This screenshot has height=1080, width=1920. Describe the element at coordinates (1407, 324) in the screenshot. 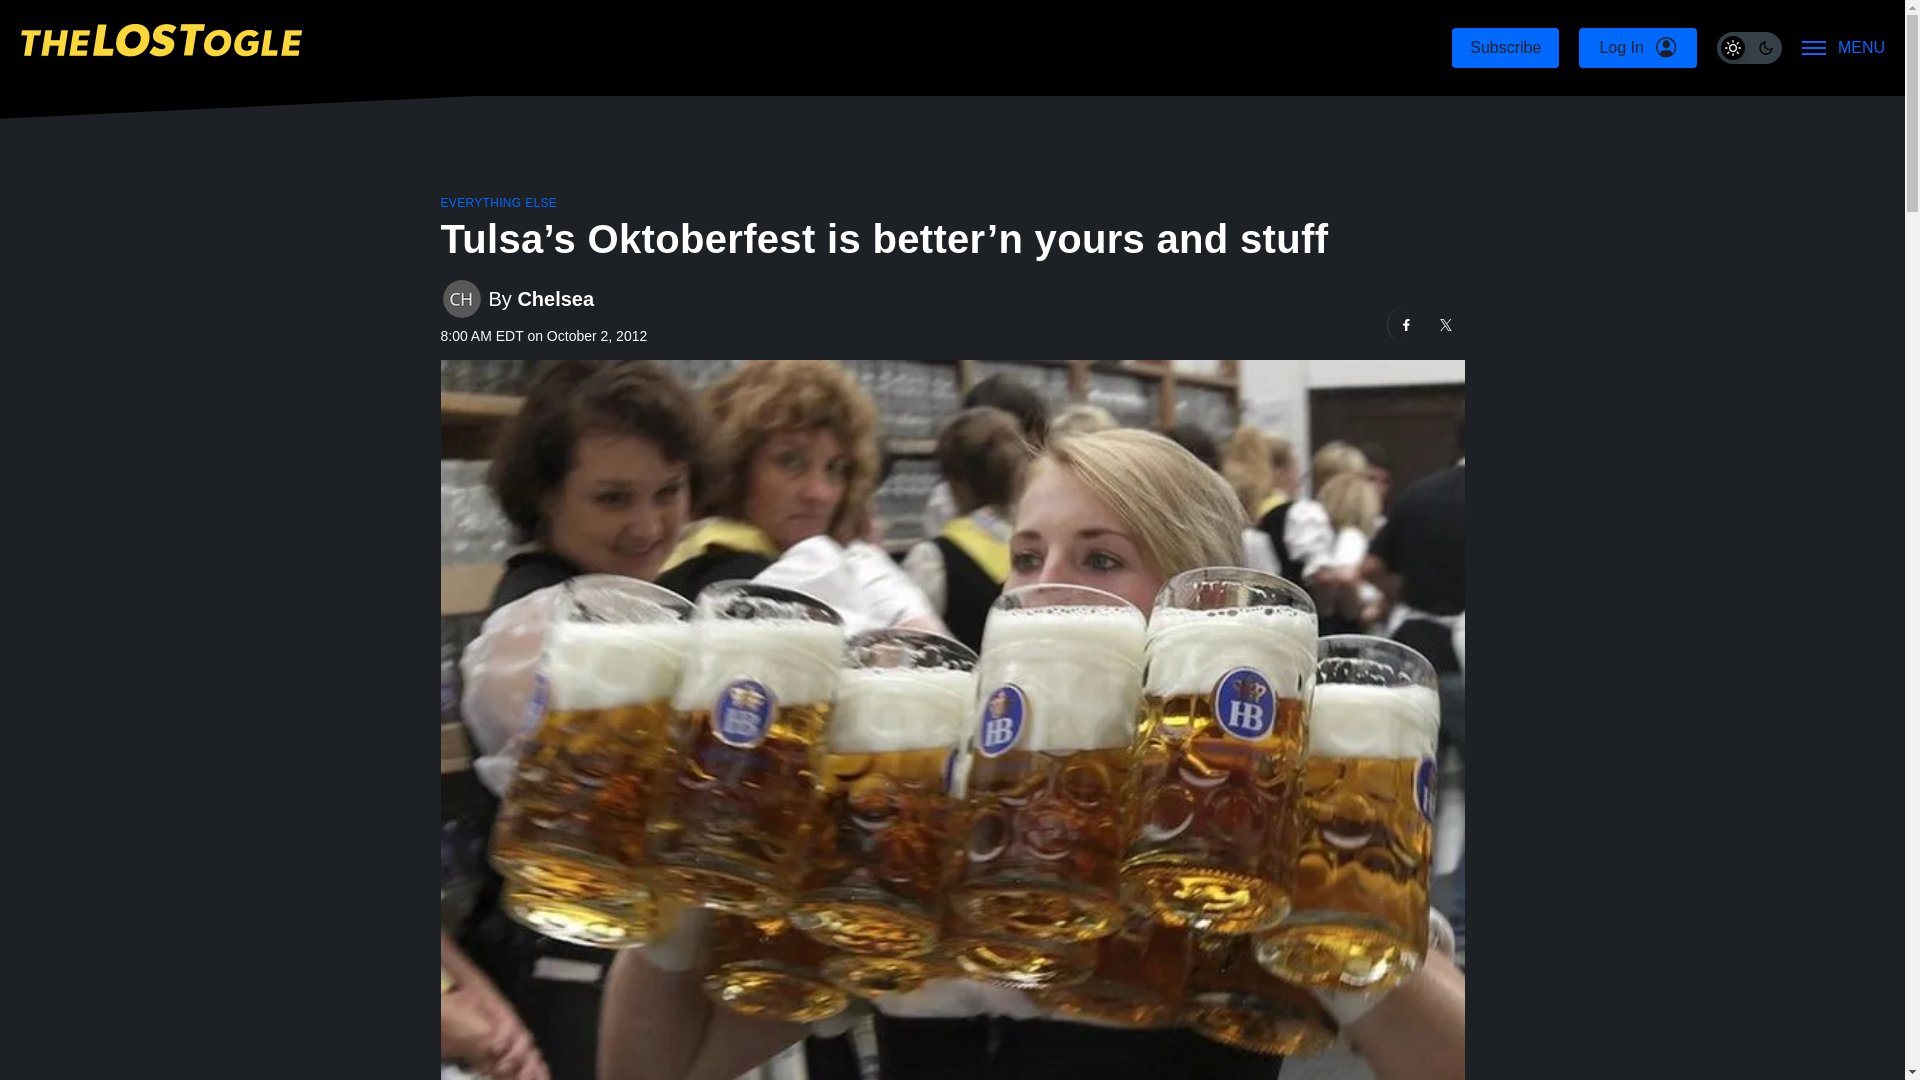

I see `Share on Facebook` at that location.